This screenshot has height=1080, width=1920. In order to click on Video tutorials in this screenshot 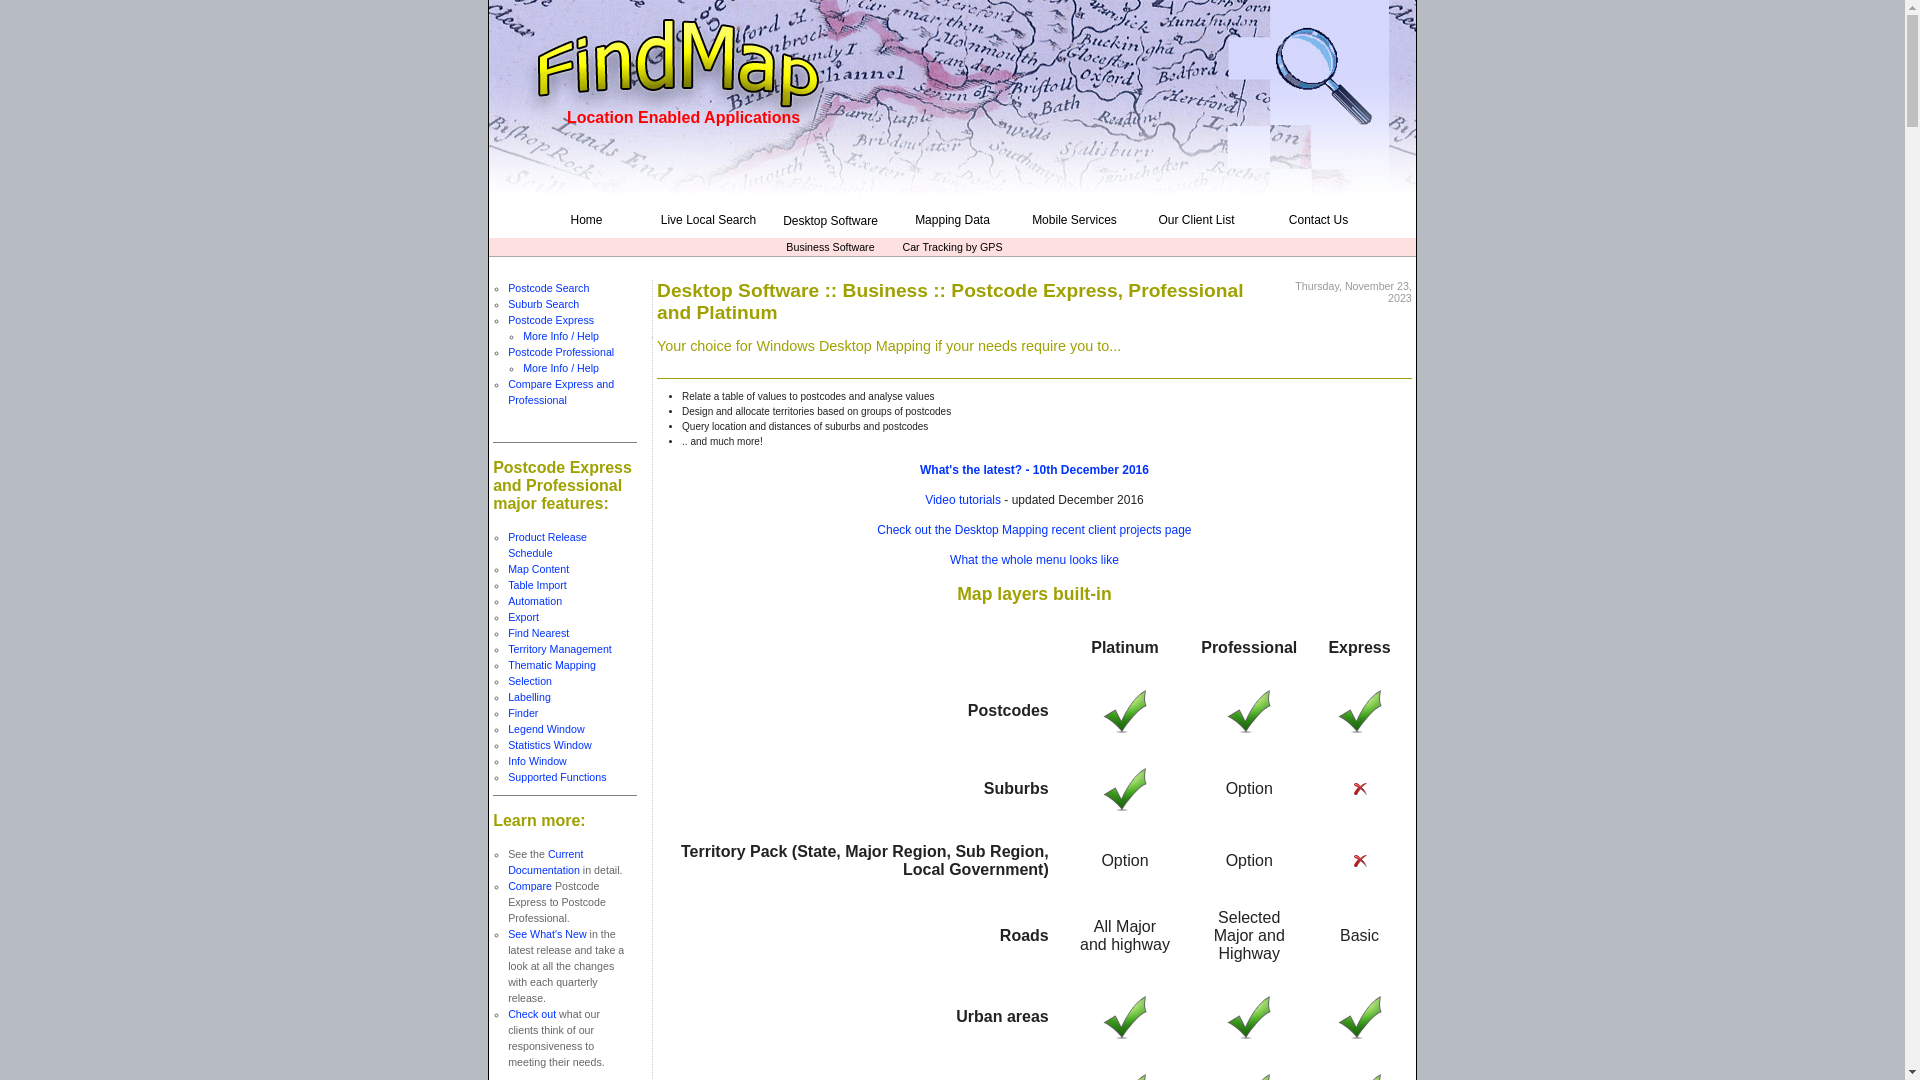, I will do `click(963, 500)`.